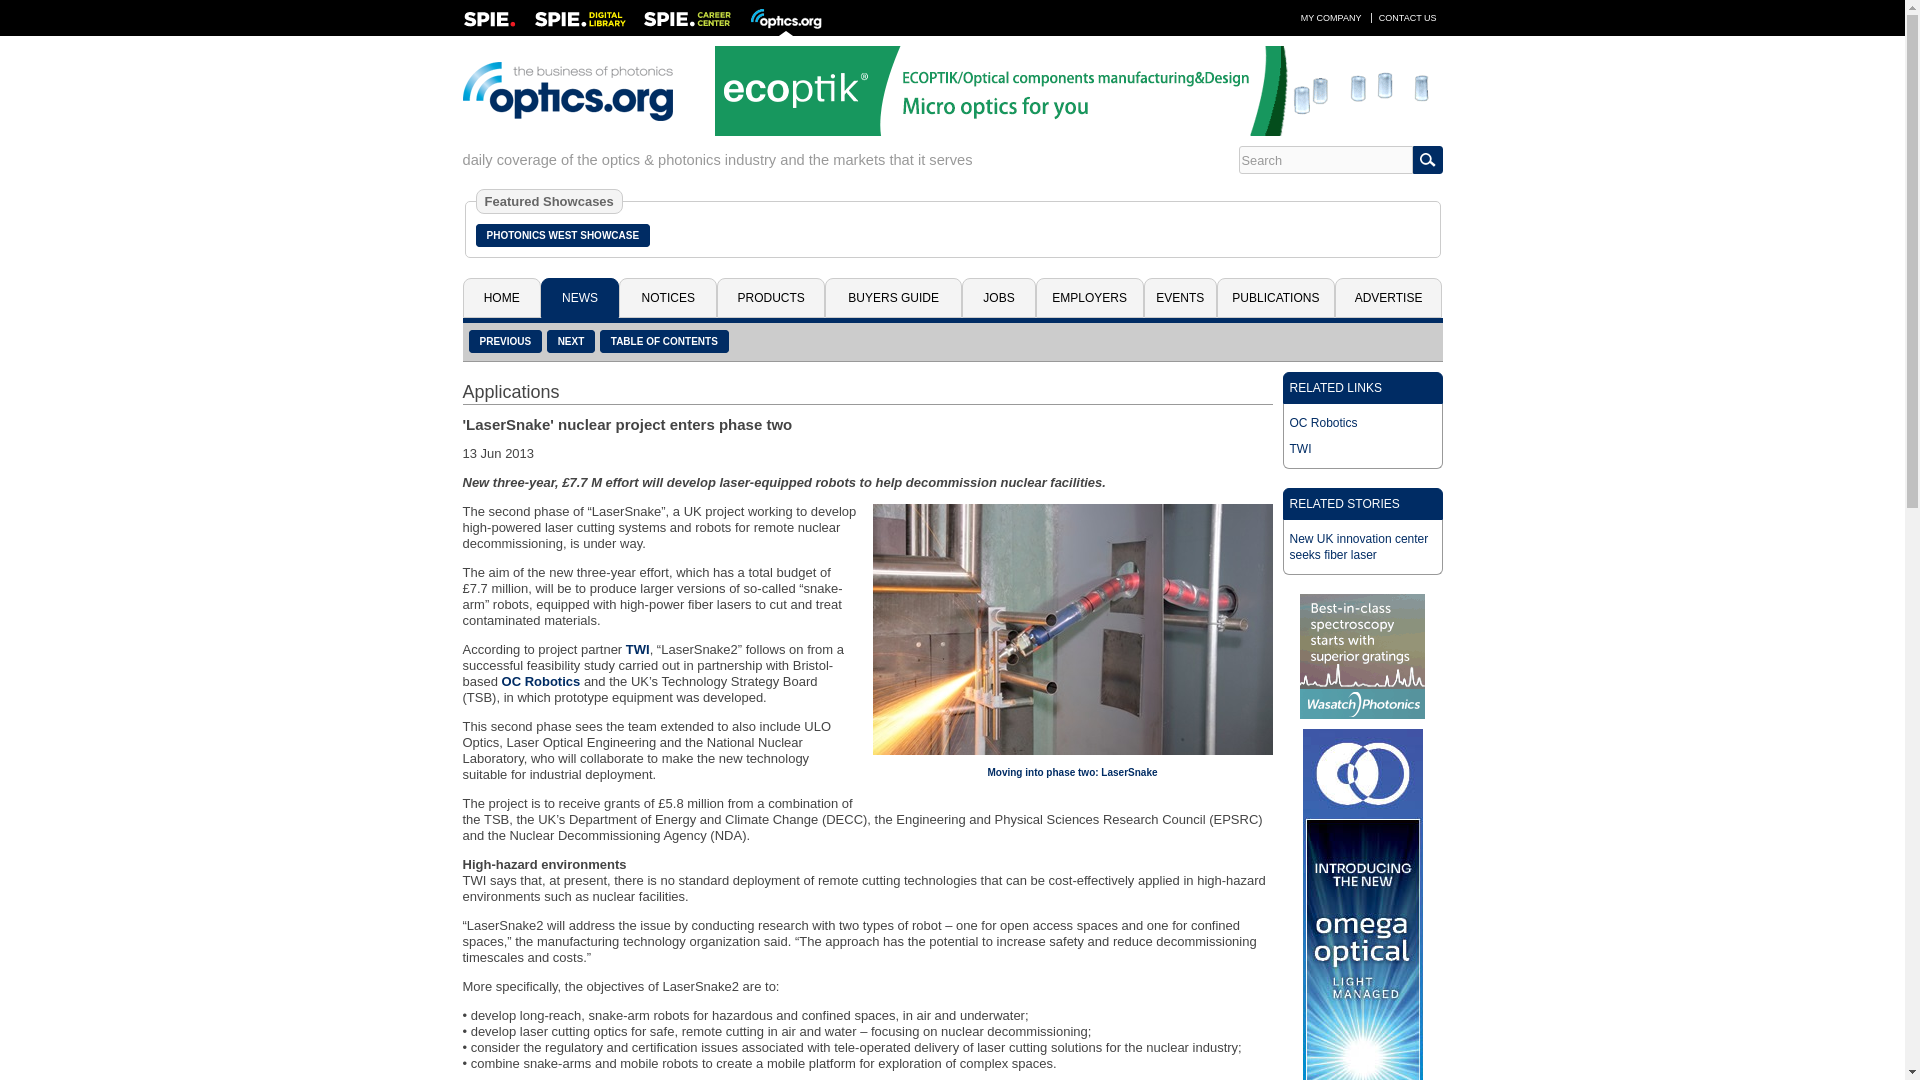 The image size is (1920, 1080). I want to click on JOBS, so click(998, 297).